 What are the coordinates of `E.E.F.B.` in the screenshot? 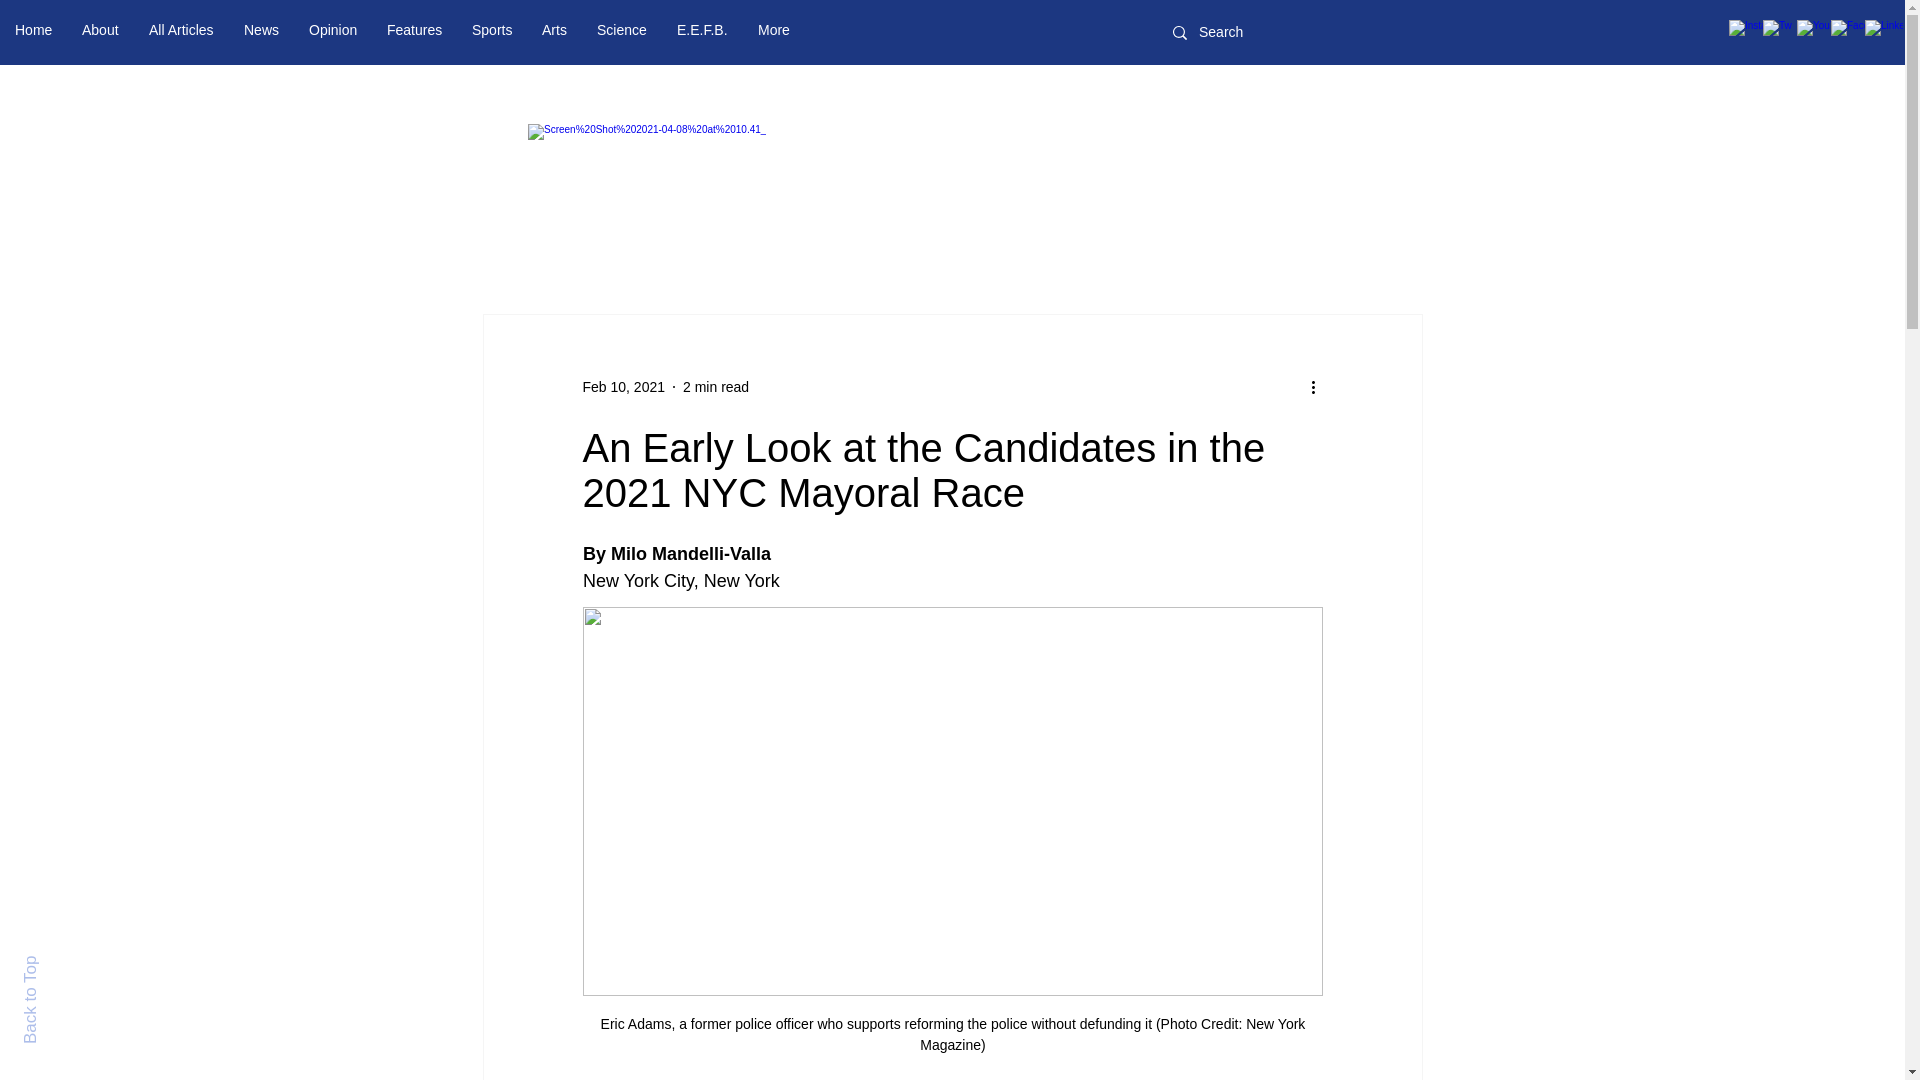 It's located at (702, 30).